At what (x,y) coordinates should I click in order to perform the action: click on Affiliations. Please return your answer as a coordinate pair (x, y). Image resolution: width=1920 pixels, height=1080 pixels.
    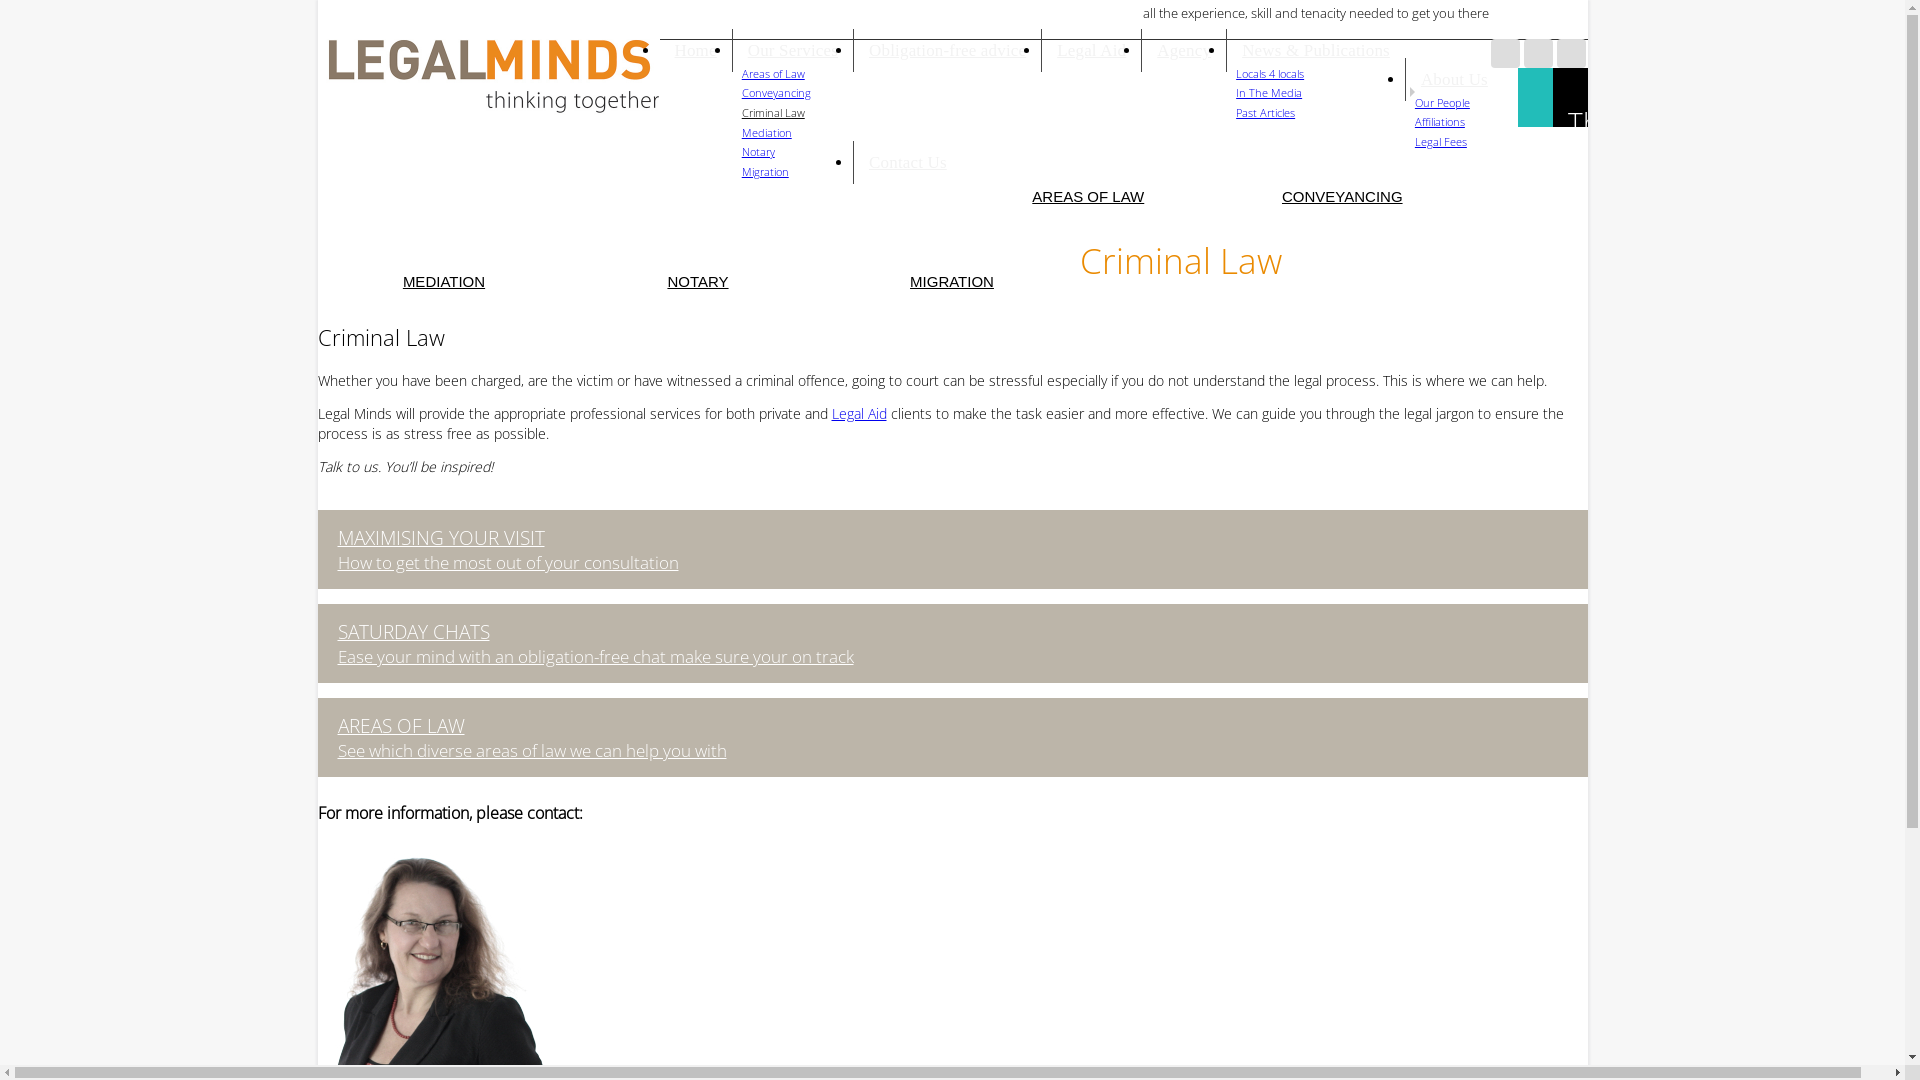
    Looking at the image, I should click on (1440, 122).